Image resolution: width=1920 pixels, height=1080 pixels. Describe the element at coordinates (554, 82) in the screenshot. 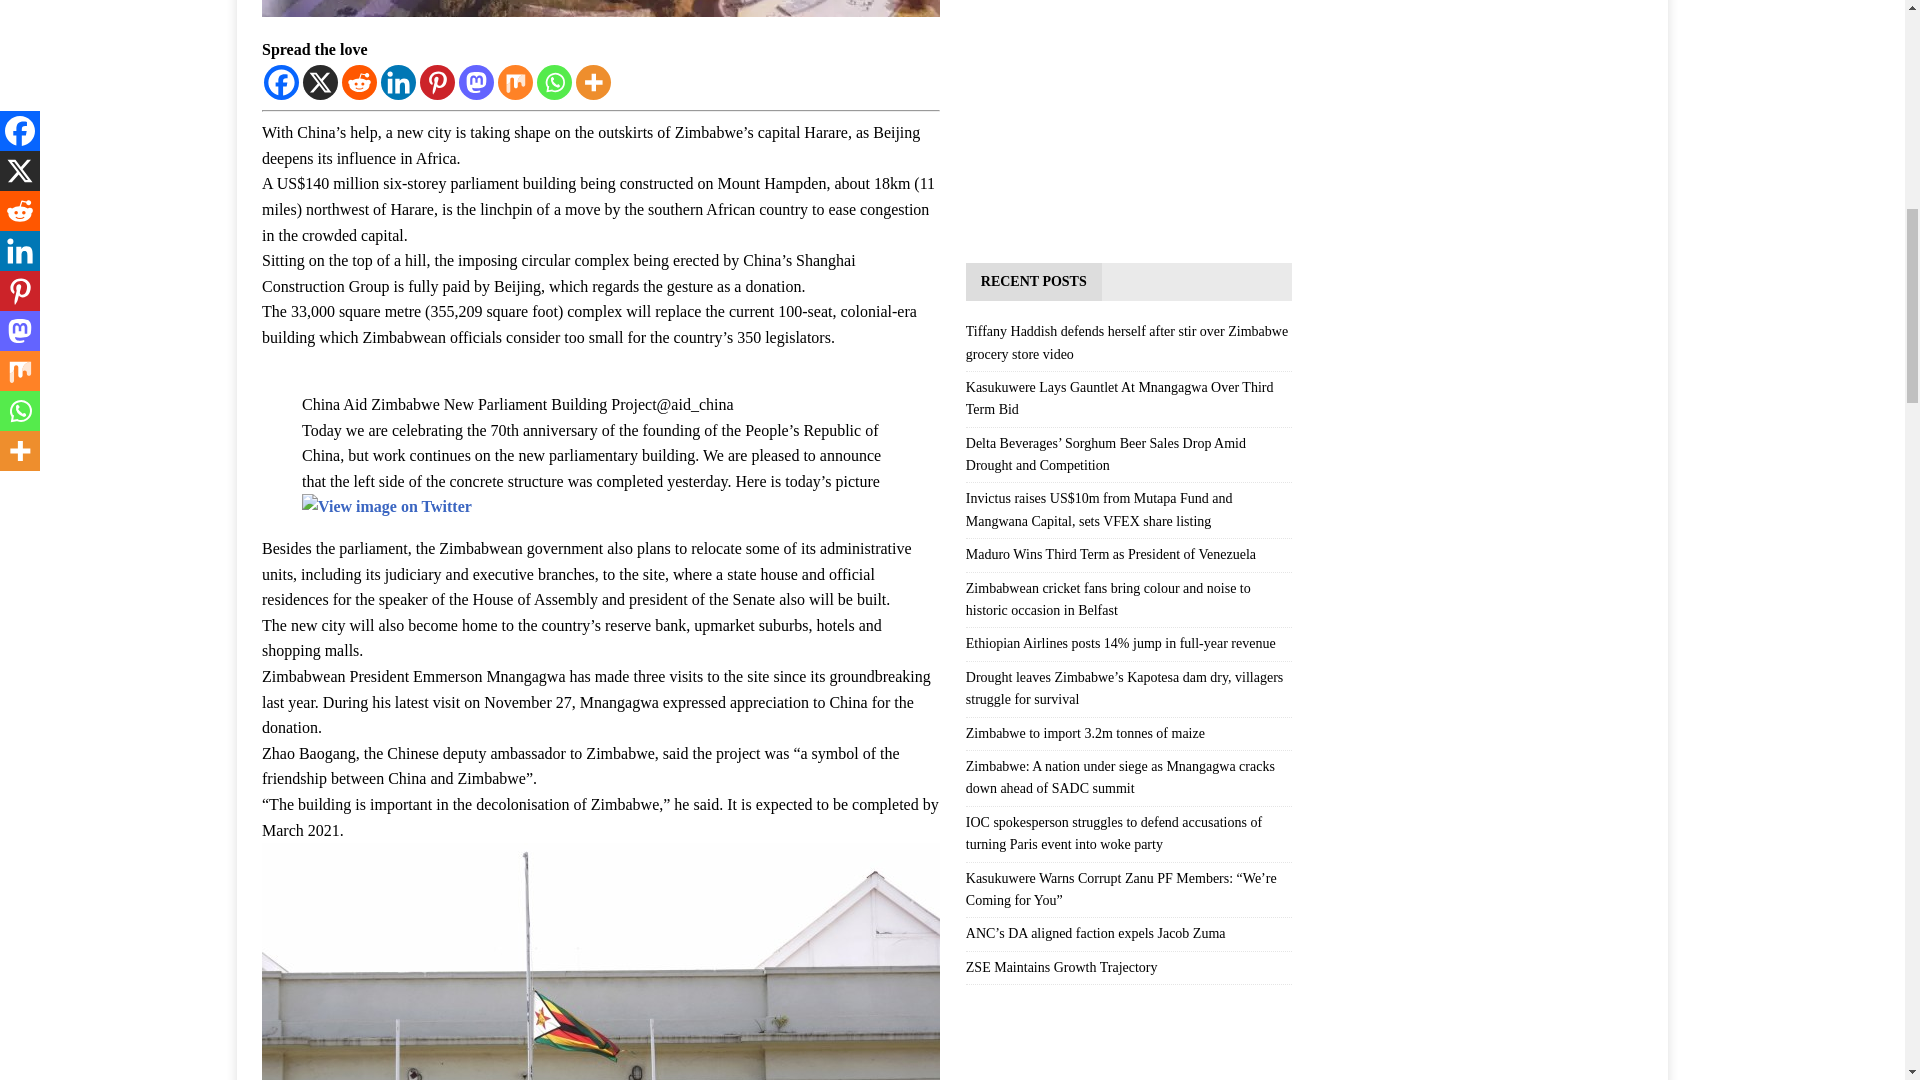

I see `Whatsapp` at that location.